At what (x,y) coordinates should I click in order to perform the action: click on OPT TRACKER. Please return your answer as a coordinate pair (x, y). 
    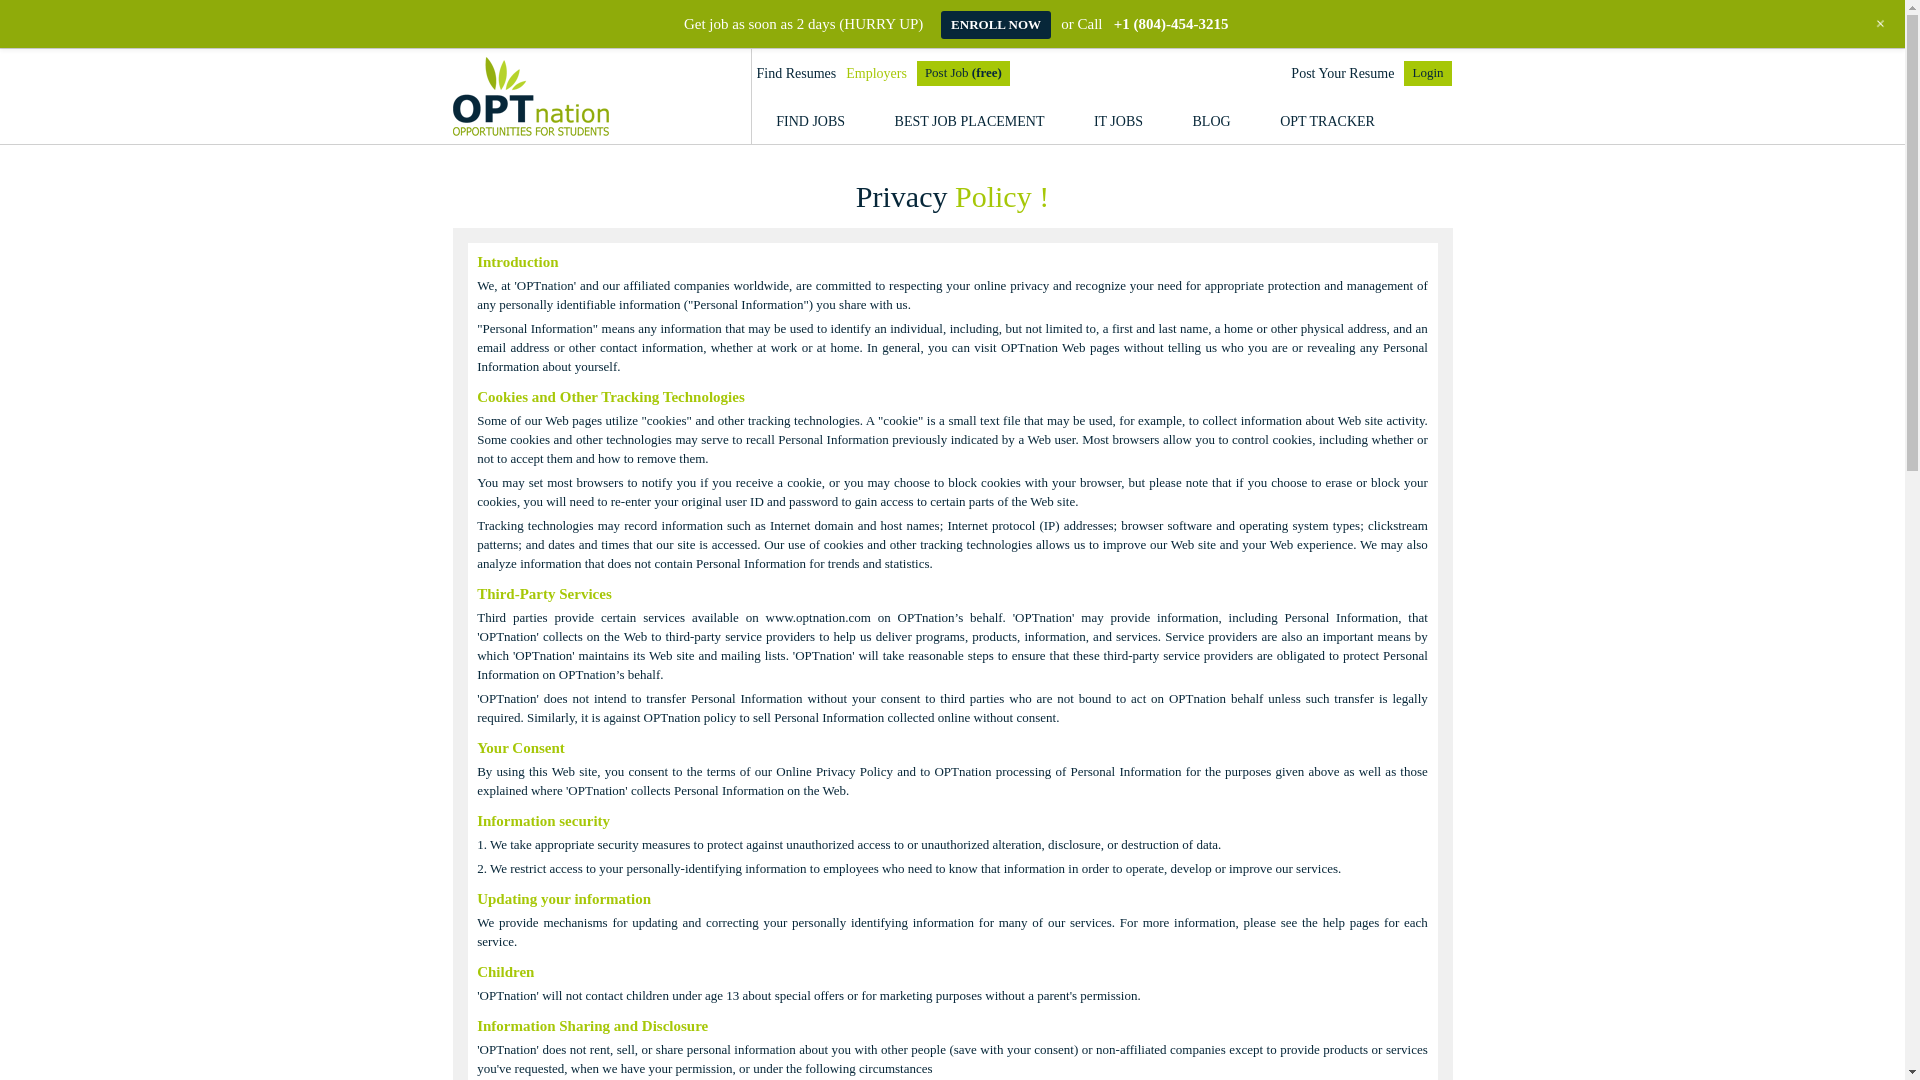
    Looking at the image, I should click on (1327, 121).